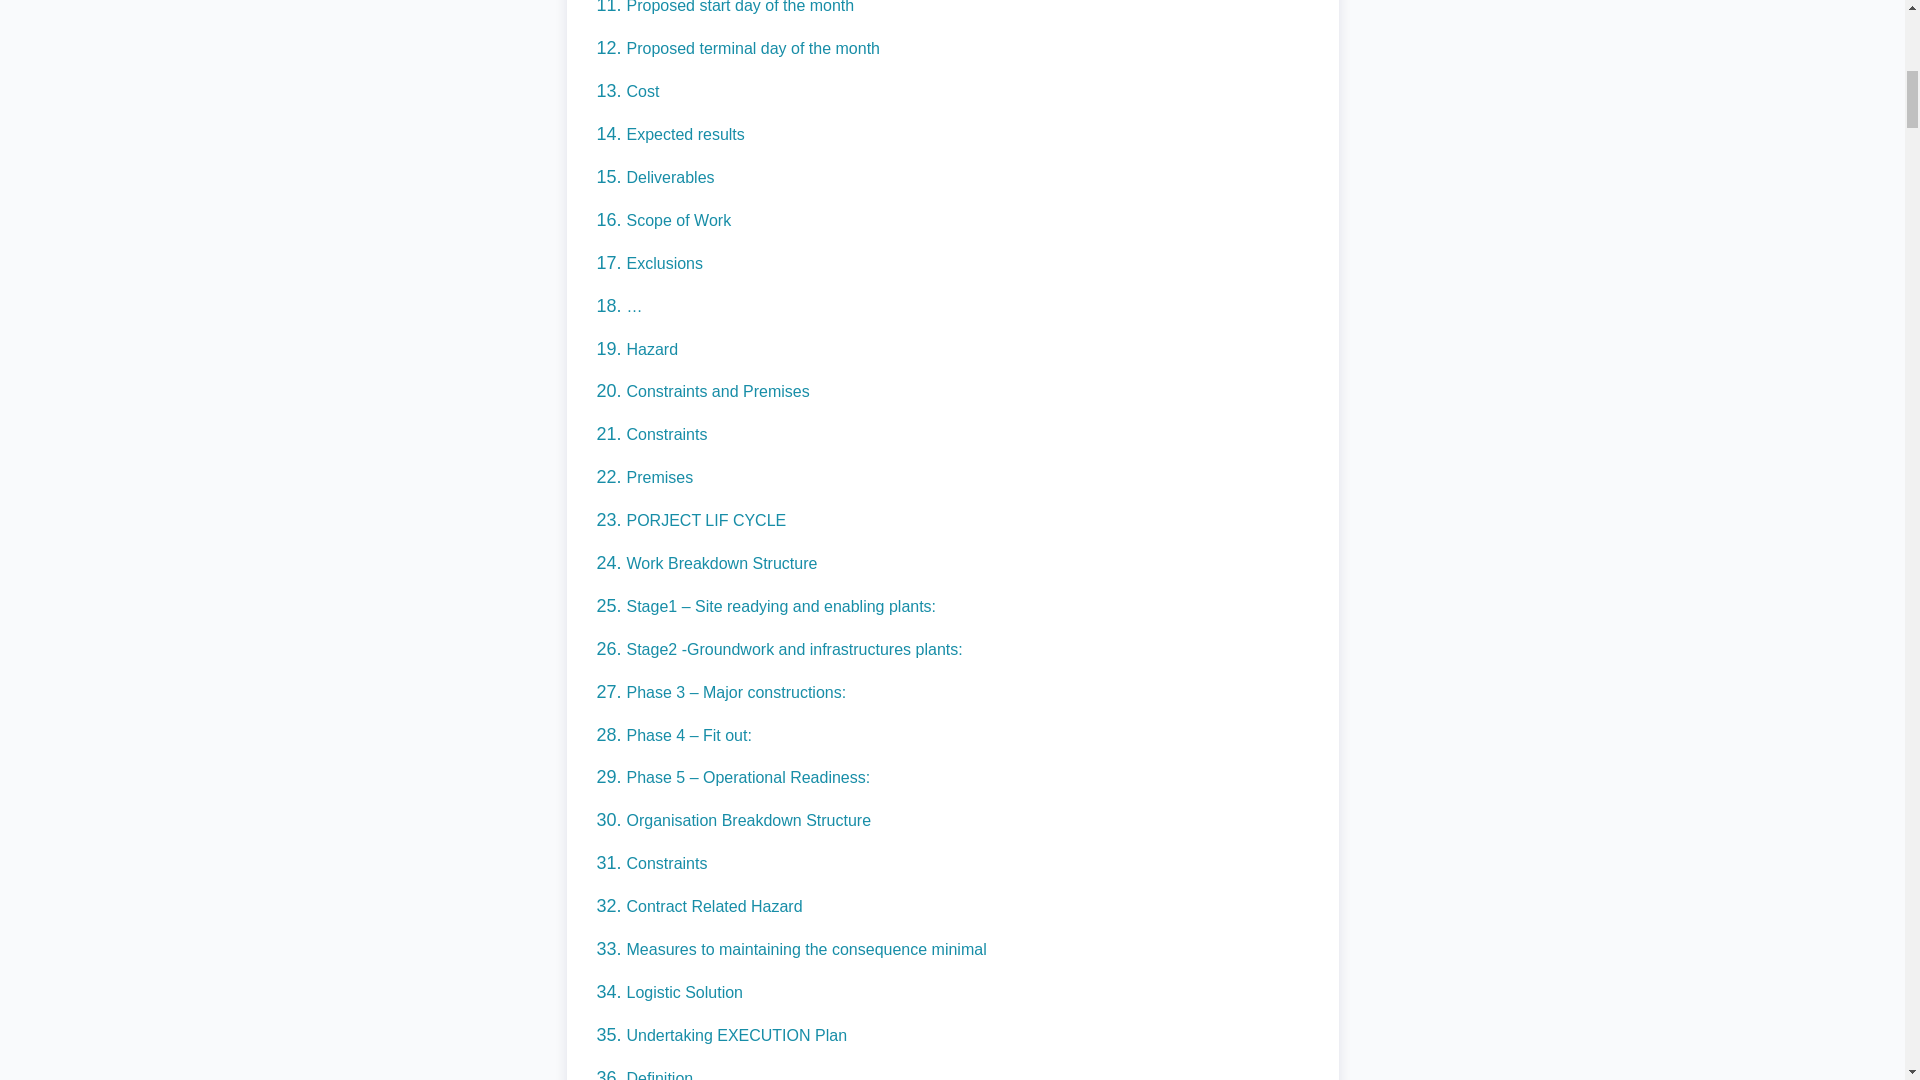  What do you see at coordinates (666, 434) in the screenshot?
I see `Constraints` at bounding box center [666, 434].